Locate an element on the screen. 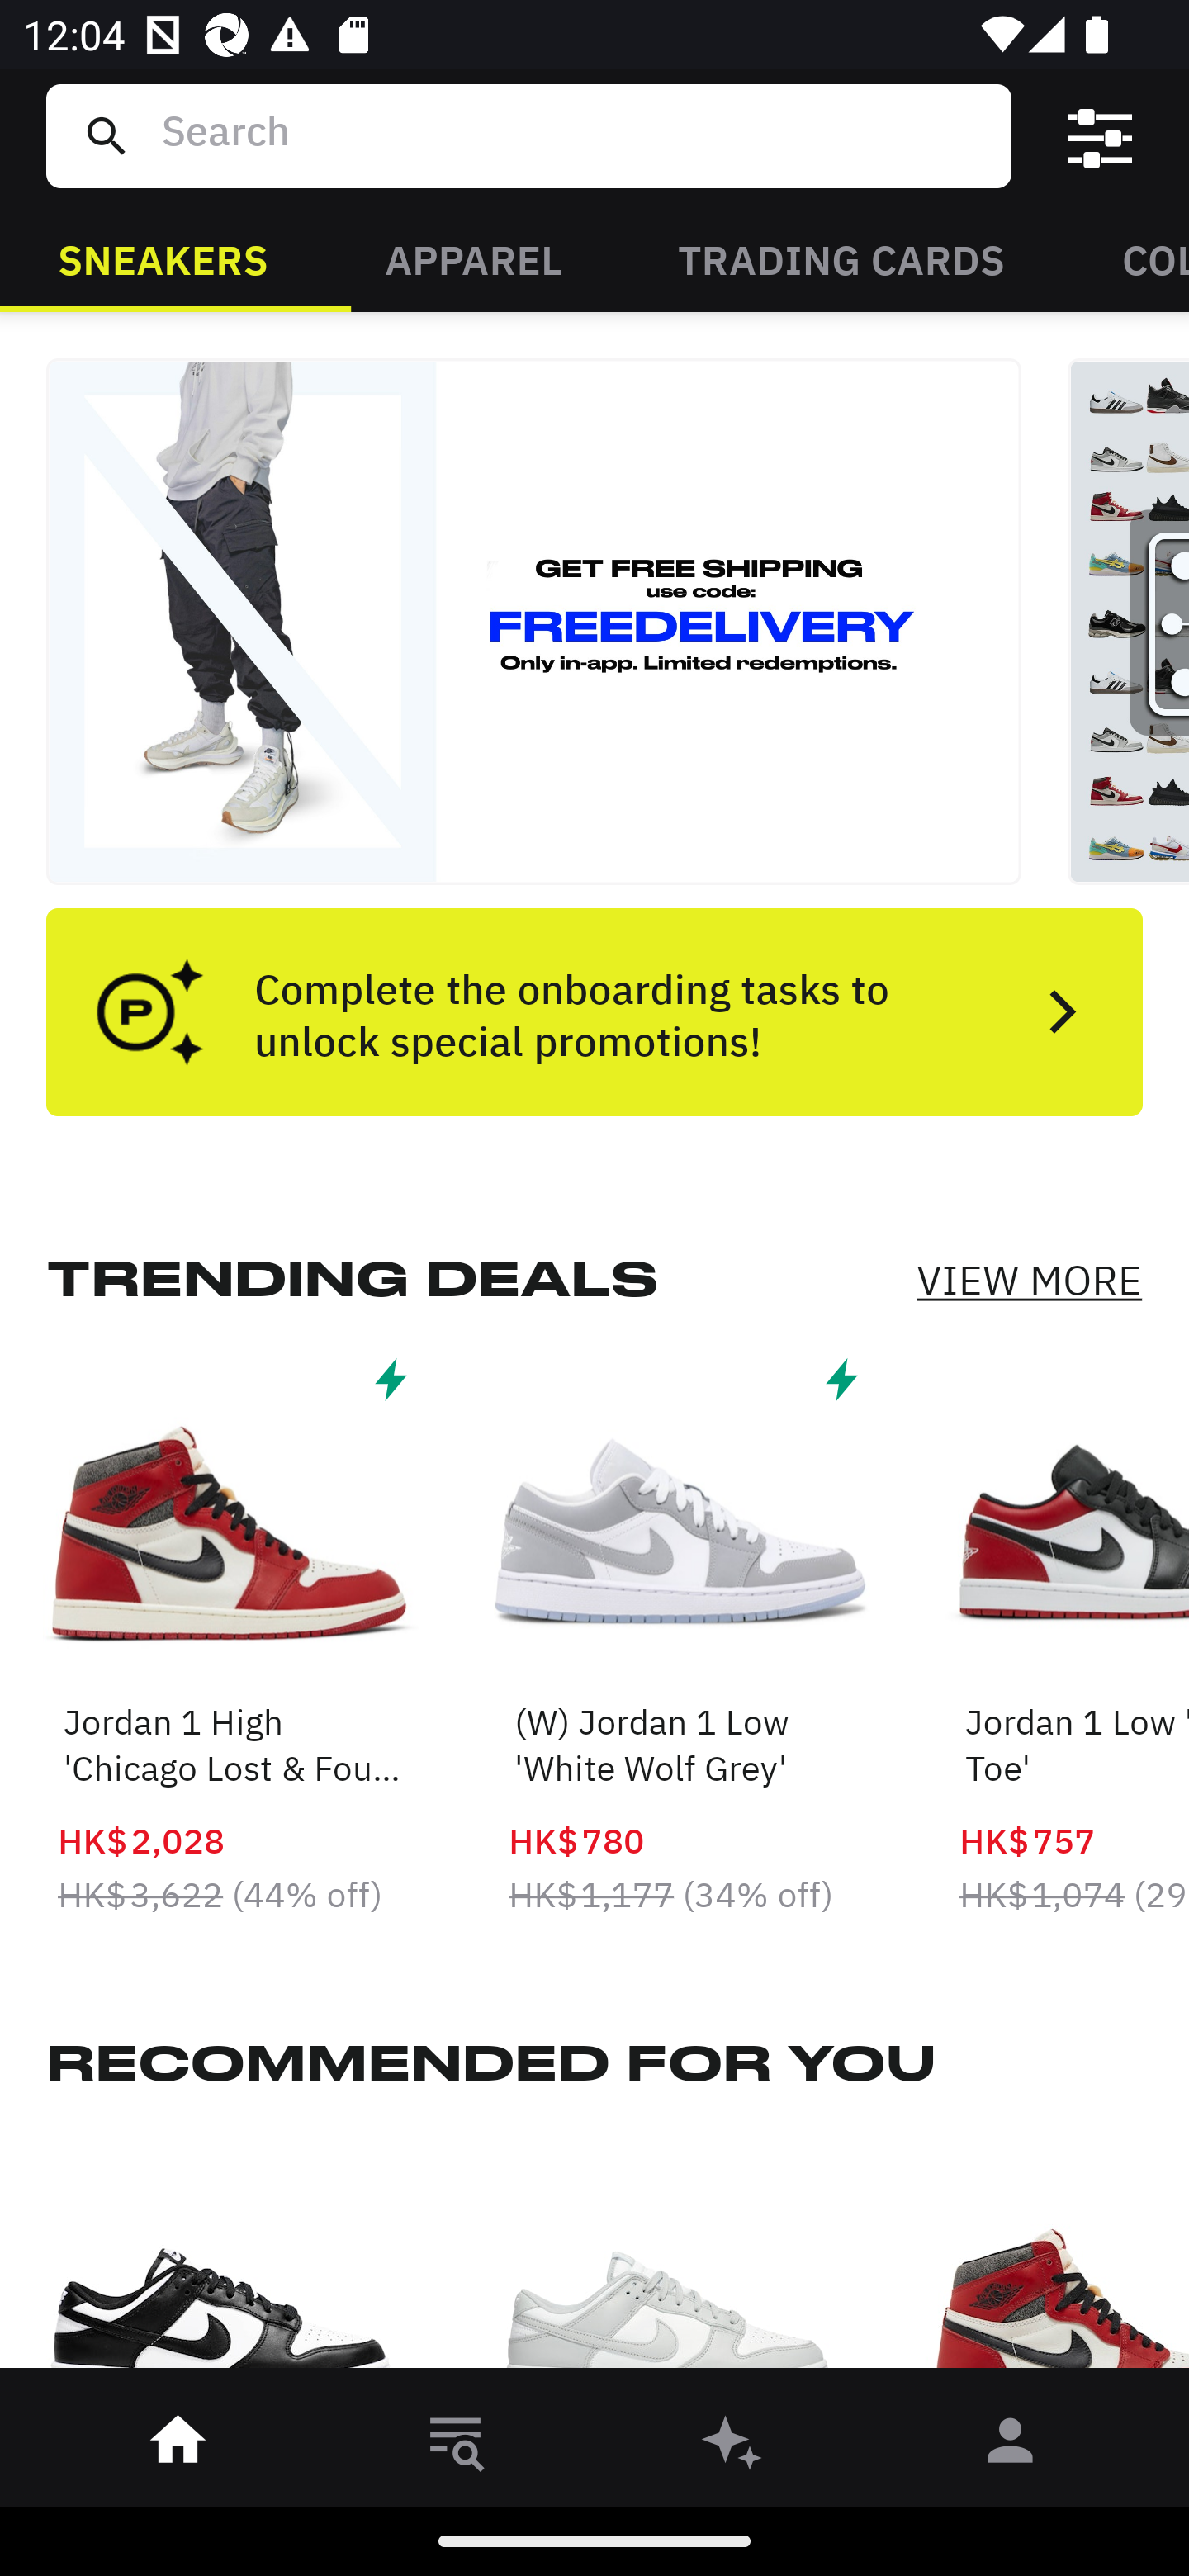 Image resolution: width=1189 pixels, height=2576 pixels. 󱎸 is located at coordinates (456, 2446).